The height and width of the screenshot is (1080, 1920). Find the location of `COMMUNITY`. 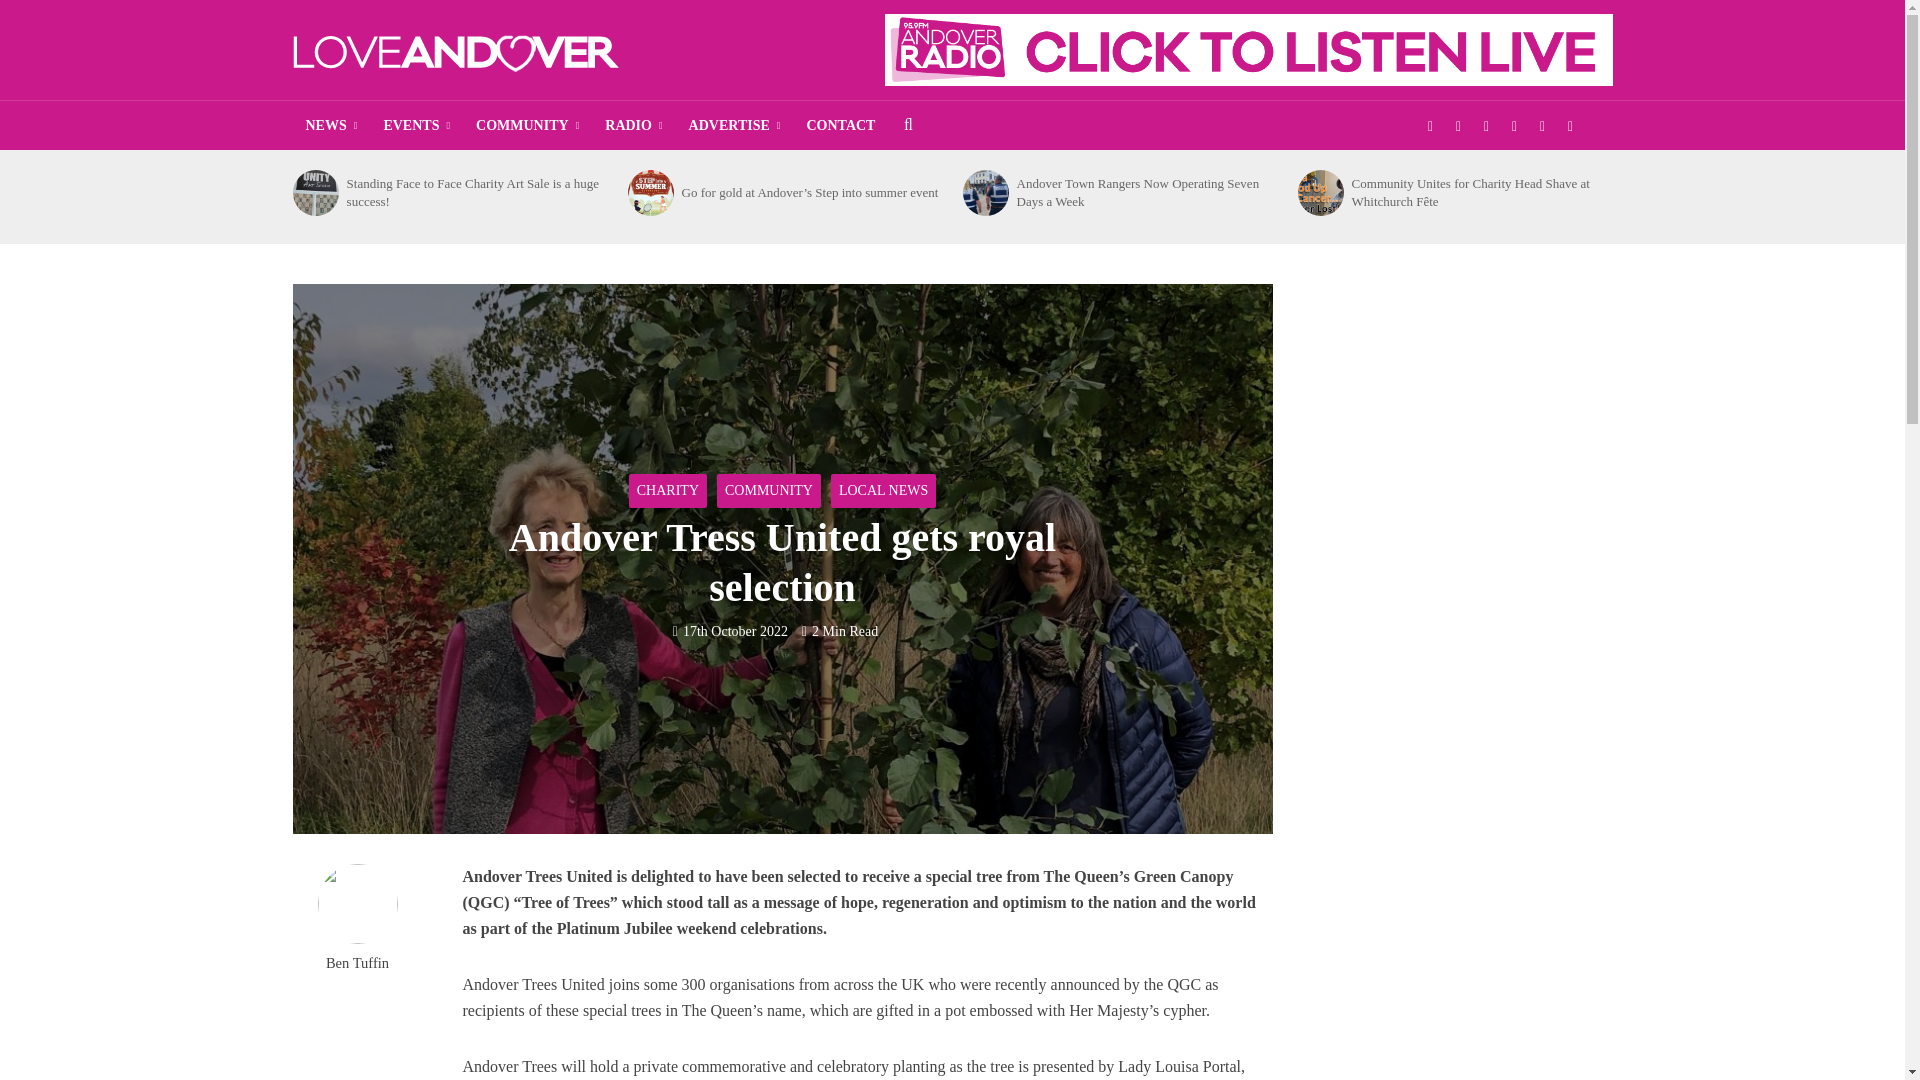

COMMUNITY is located at coordinates (526, 126).